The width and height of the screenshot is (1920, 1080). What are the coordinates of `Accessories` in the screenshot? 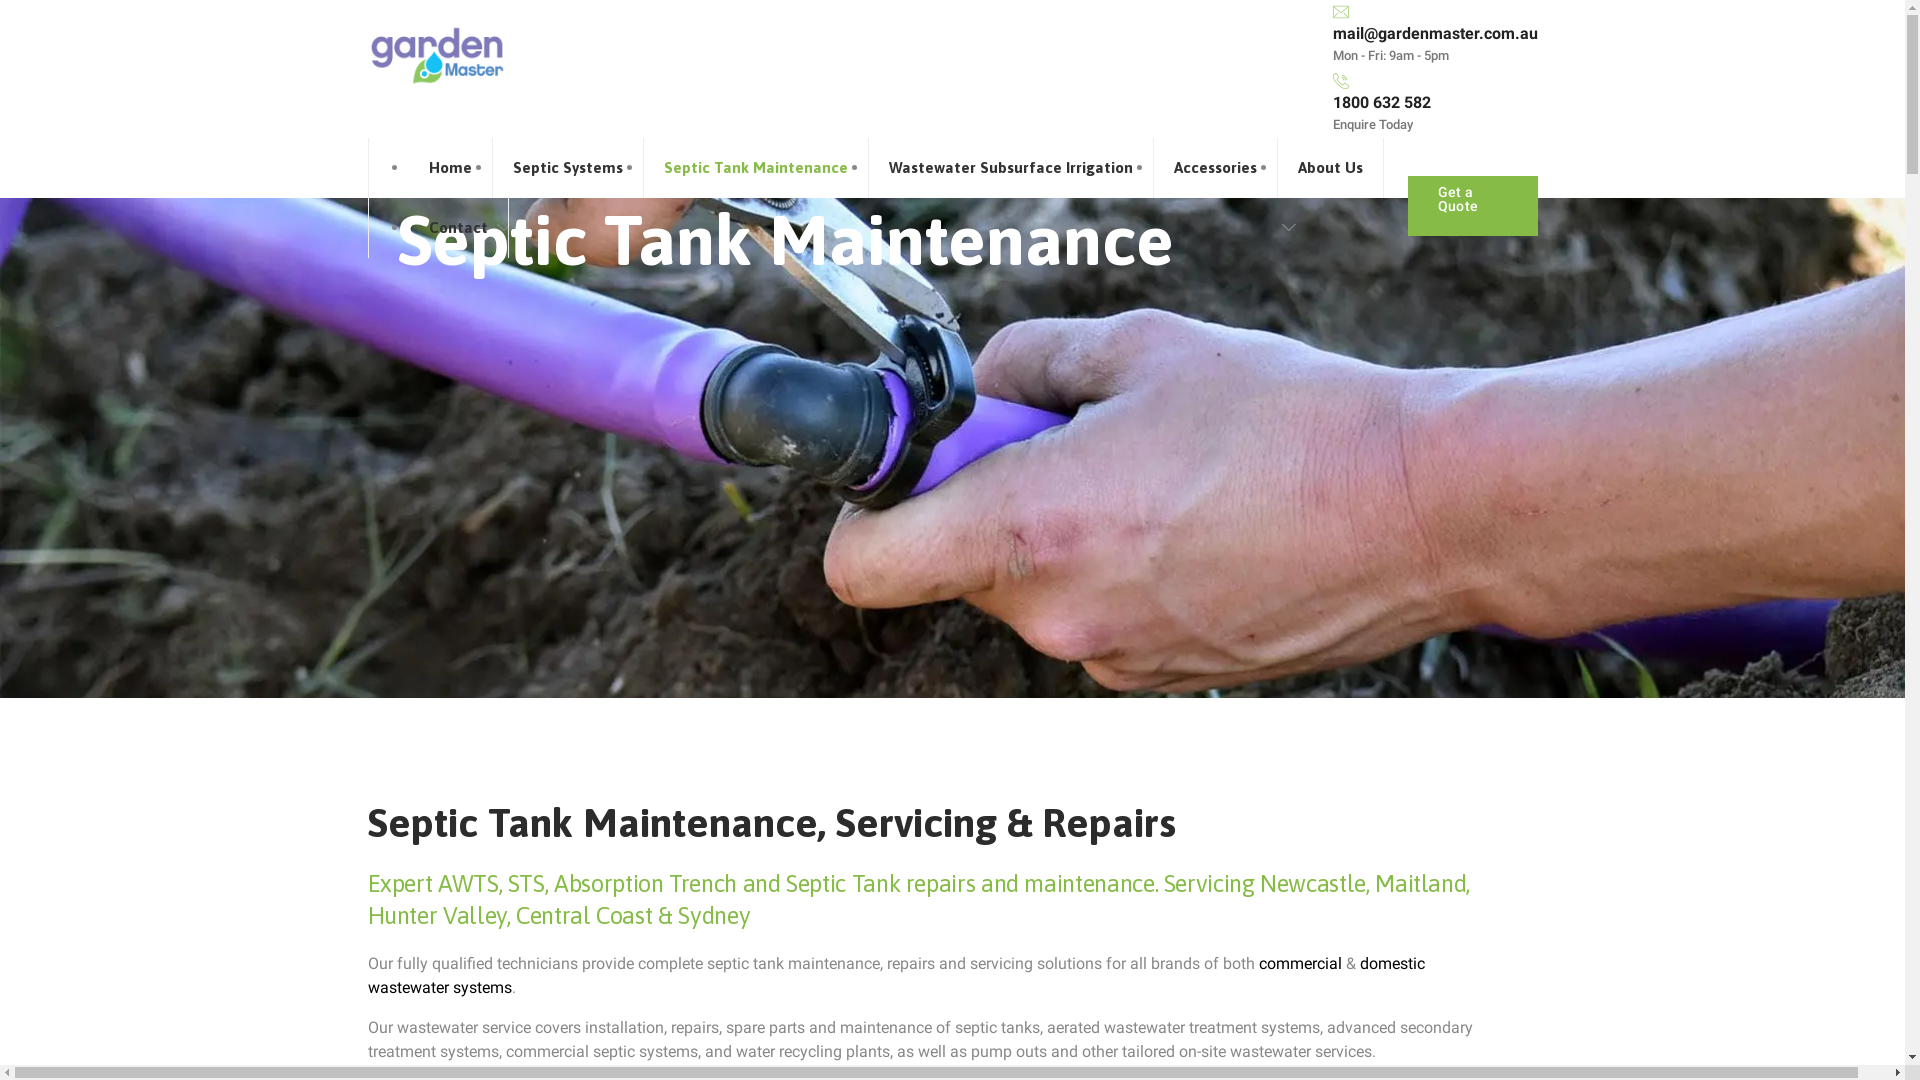 It's located at (1216, 168).